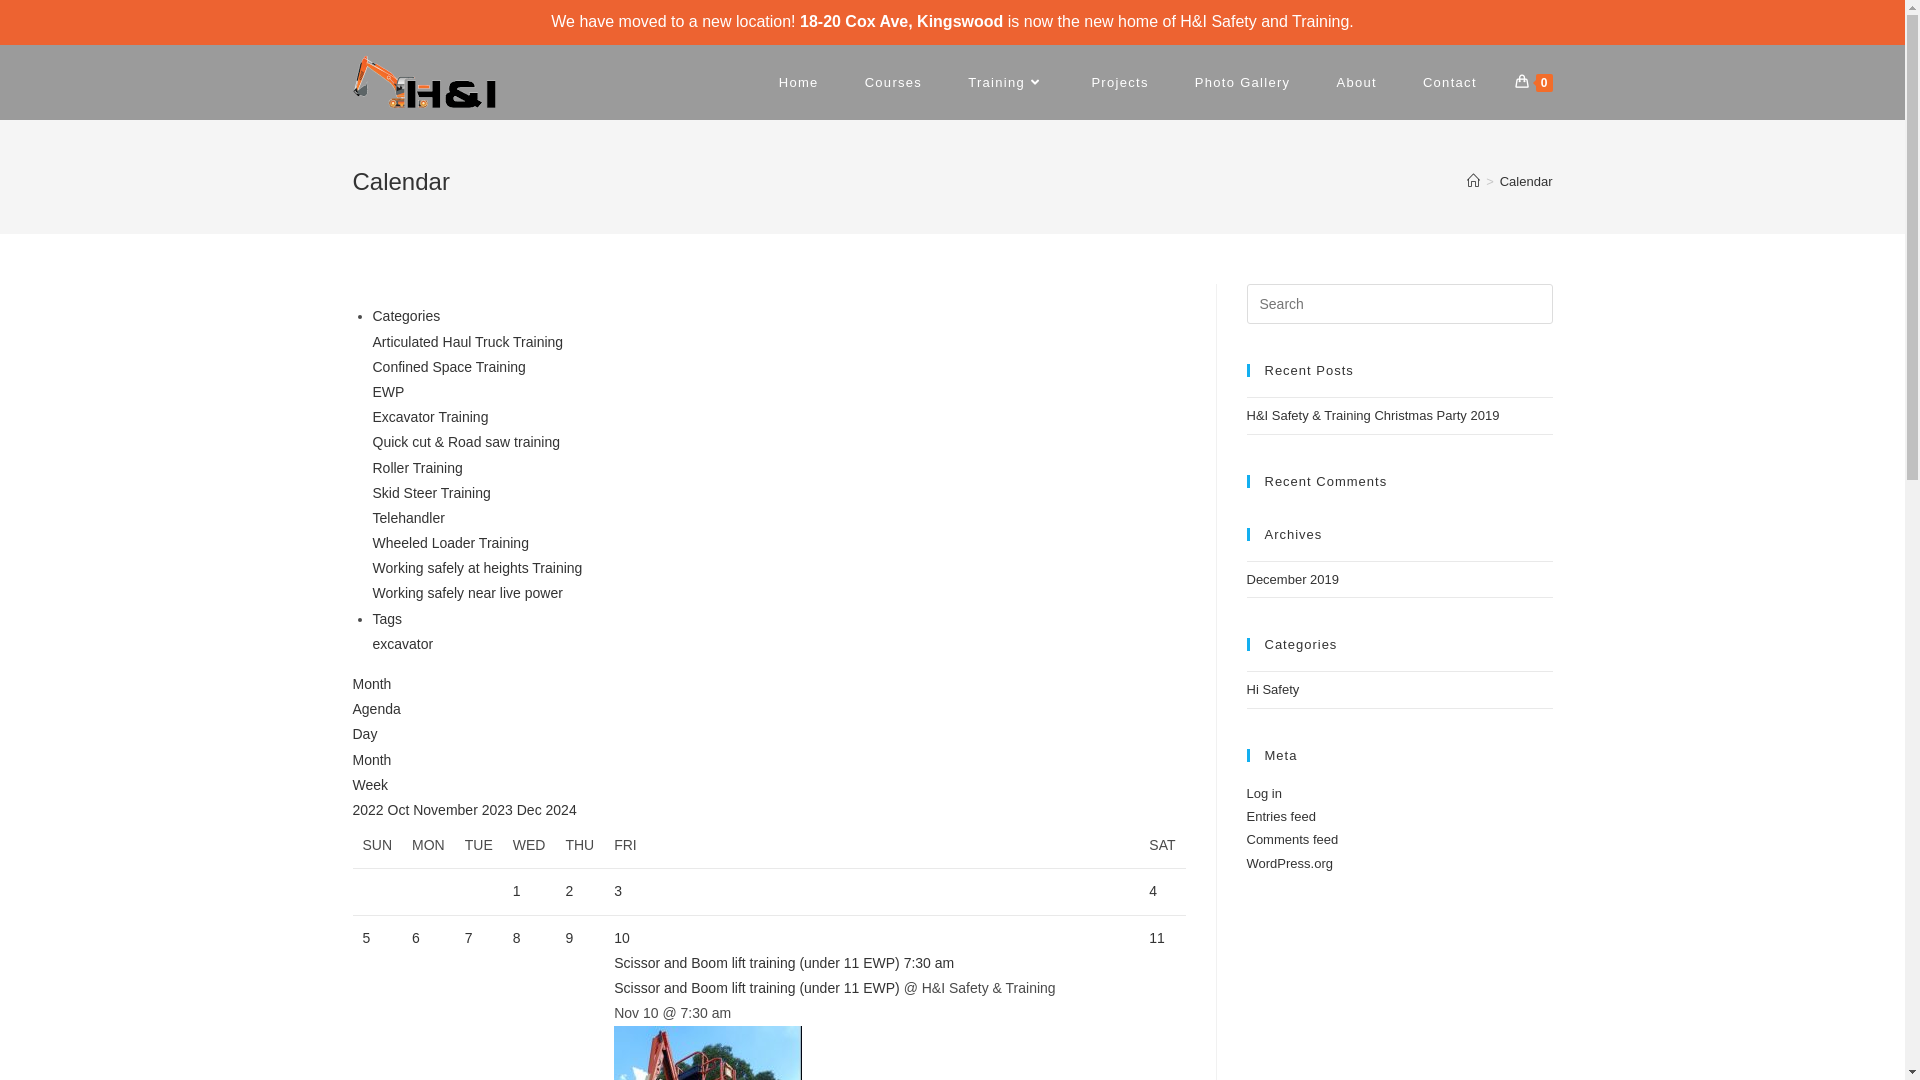 The width and height of the screenshot is (1920, 1080). I want to click on Quick cut & Road saw training, so click(466, 442).